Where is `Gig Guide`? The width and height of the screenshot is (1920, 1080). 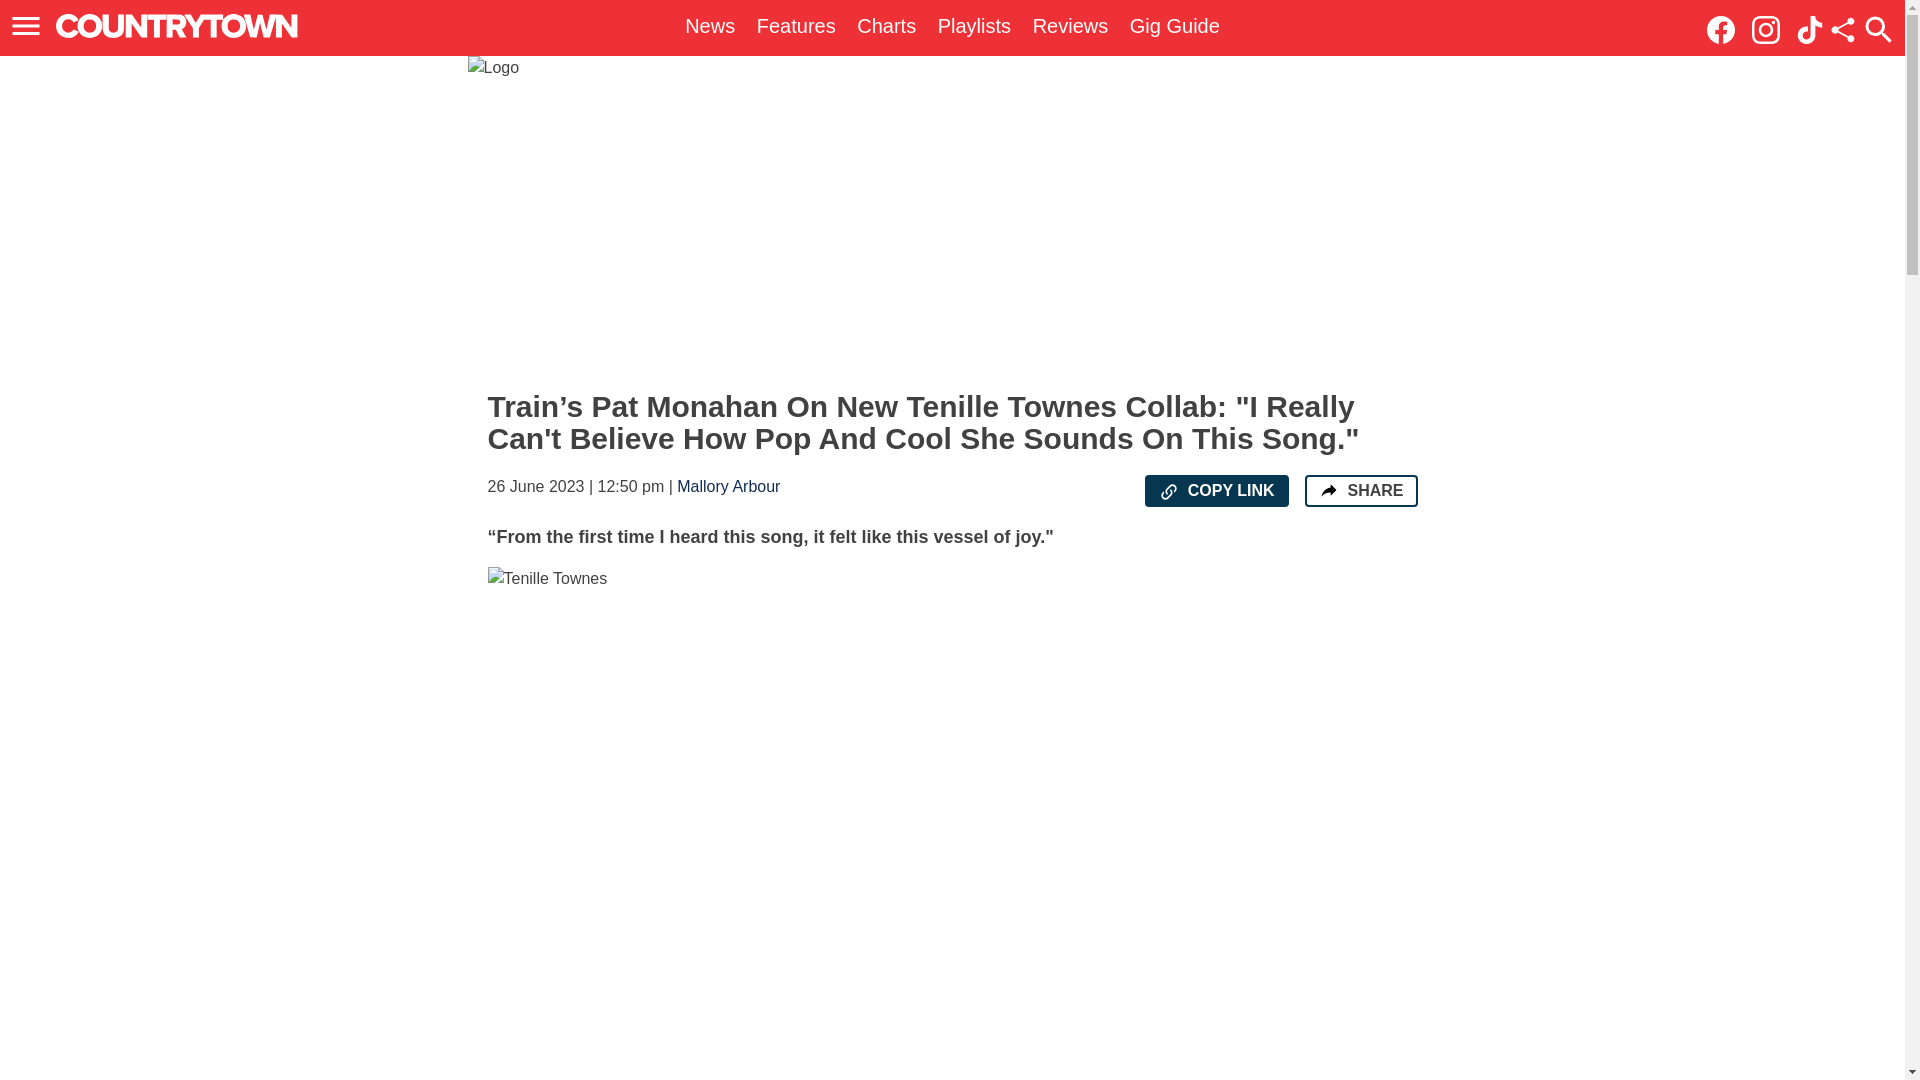
Gig Guide is located at coordinates (1174, 26).